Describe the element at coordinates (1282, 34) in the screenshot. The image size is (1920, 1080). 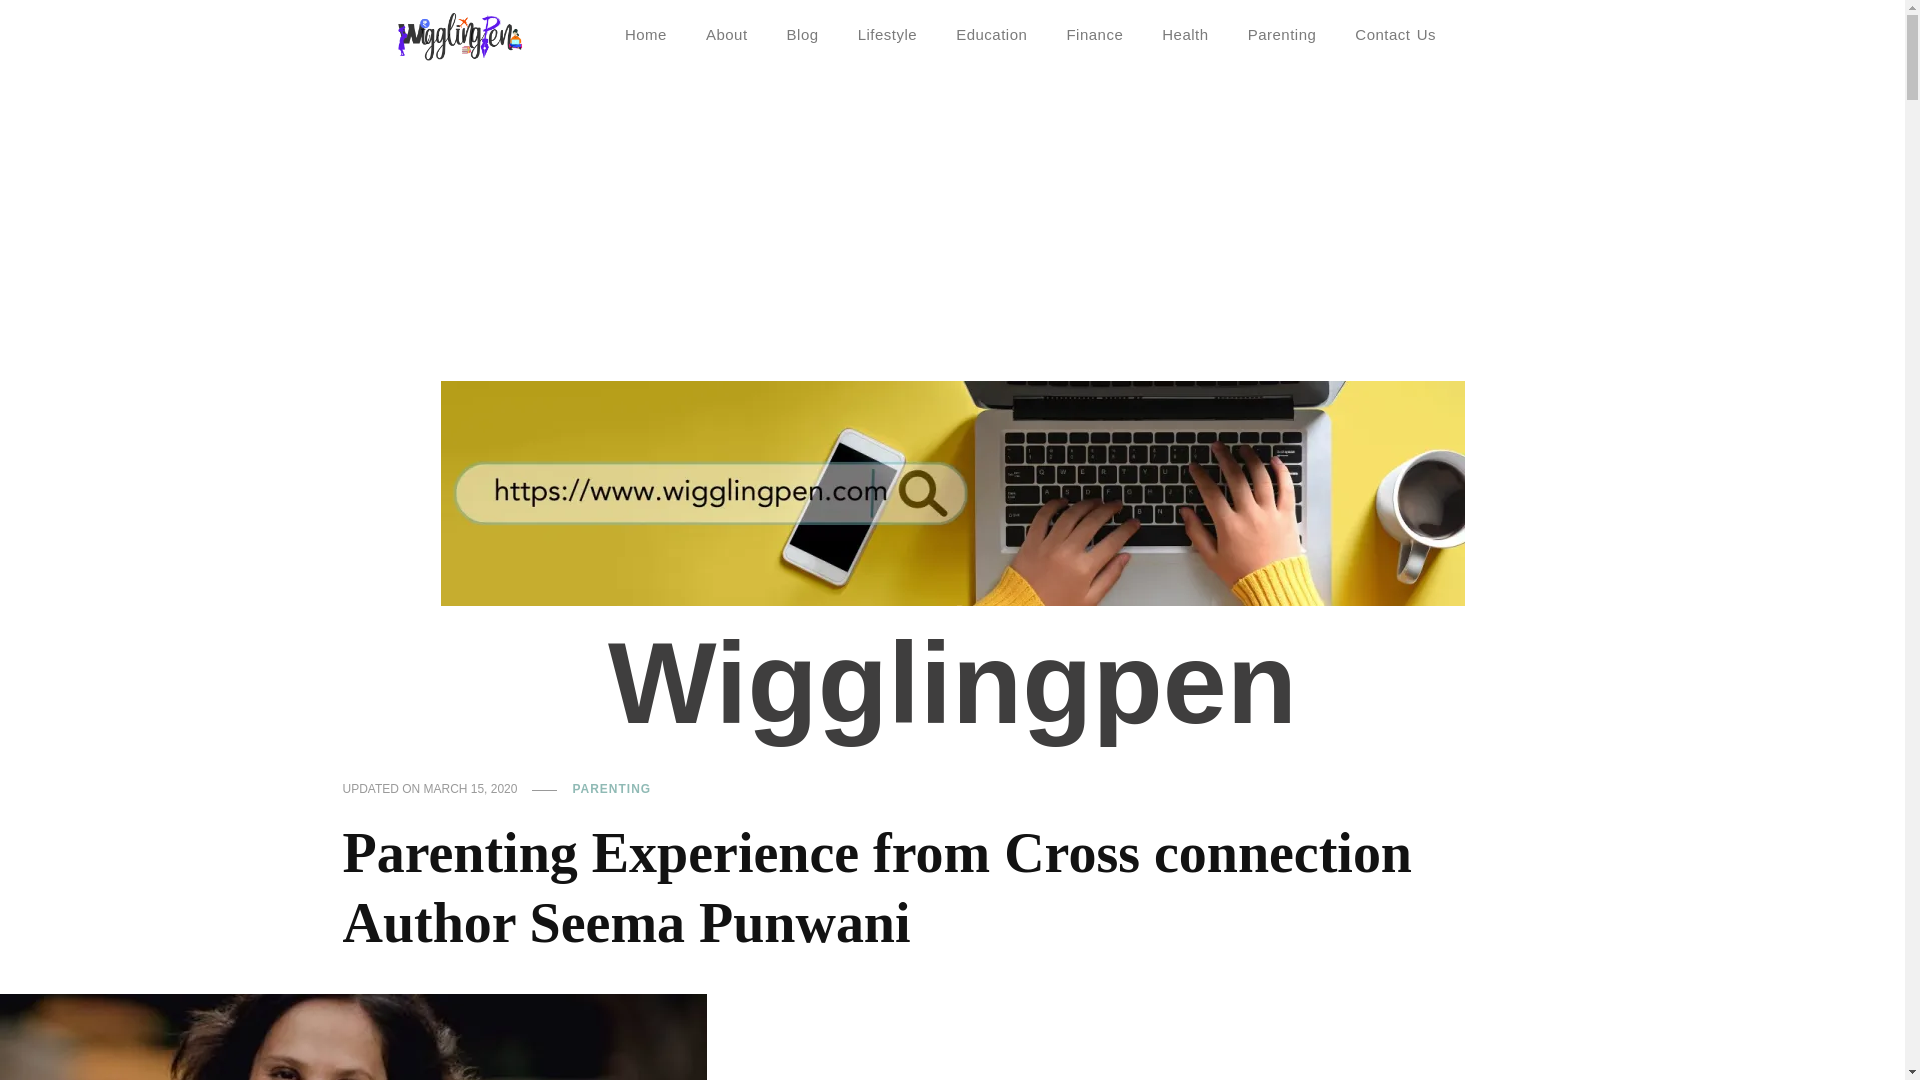
I see `Parenting` at that location.